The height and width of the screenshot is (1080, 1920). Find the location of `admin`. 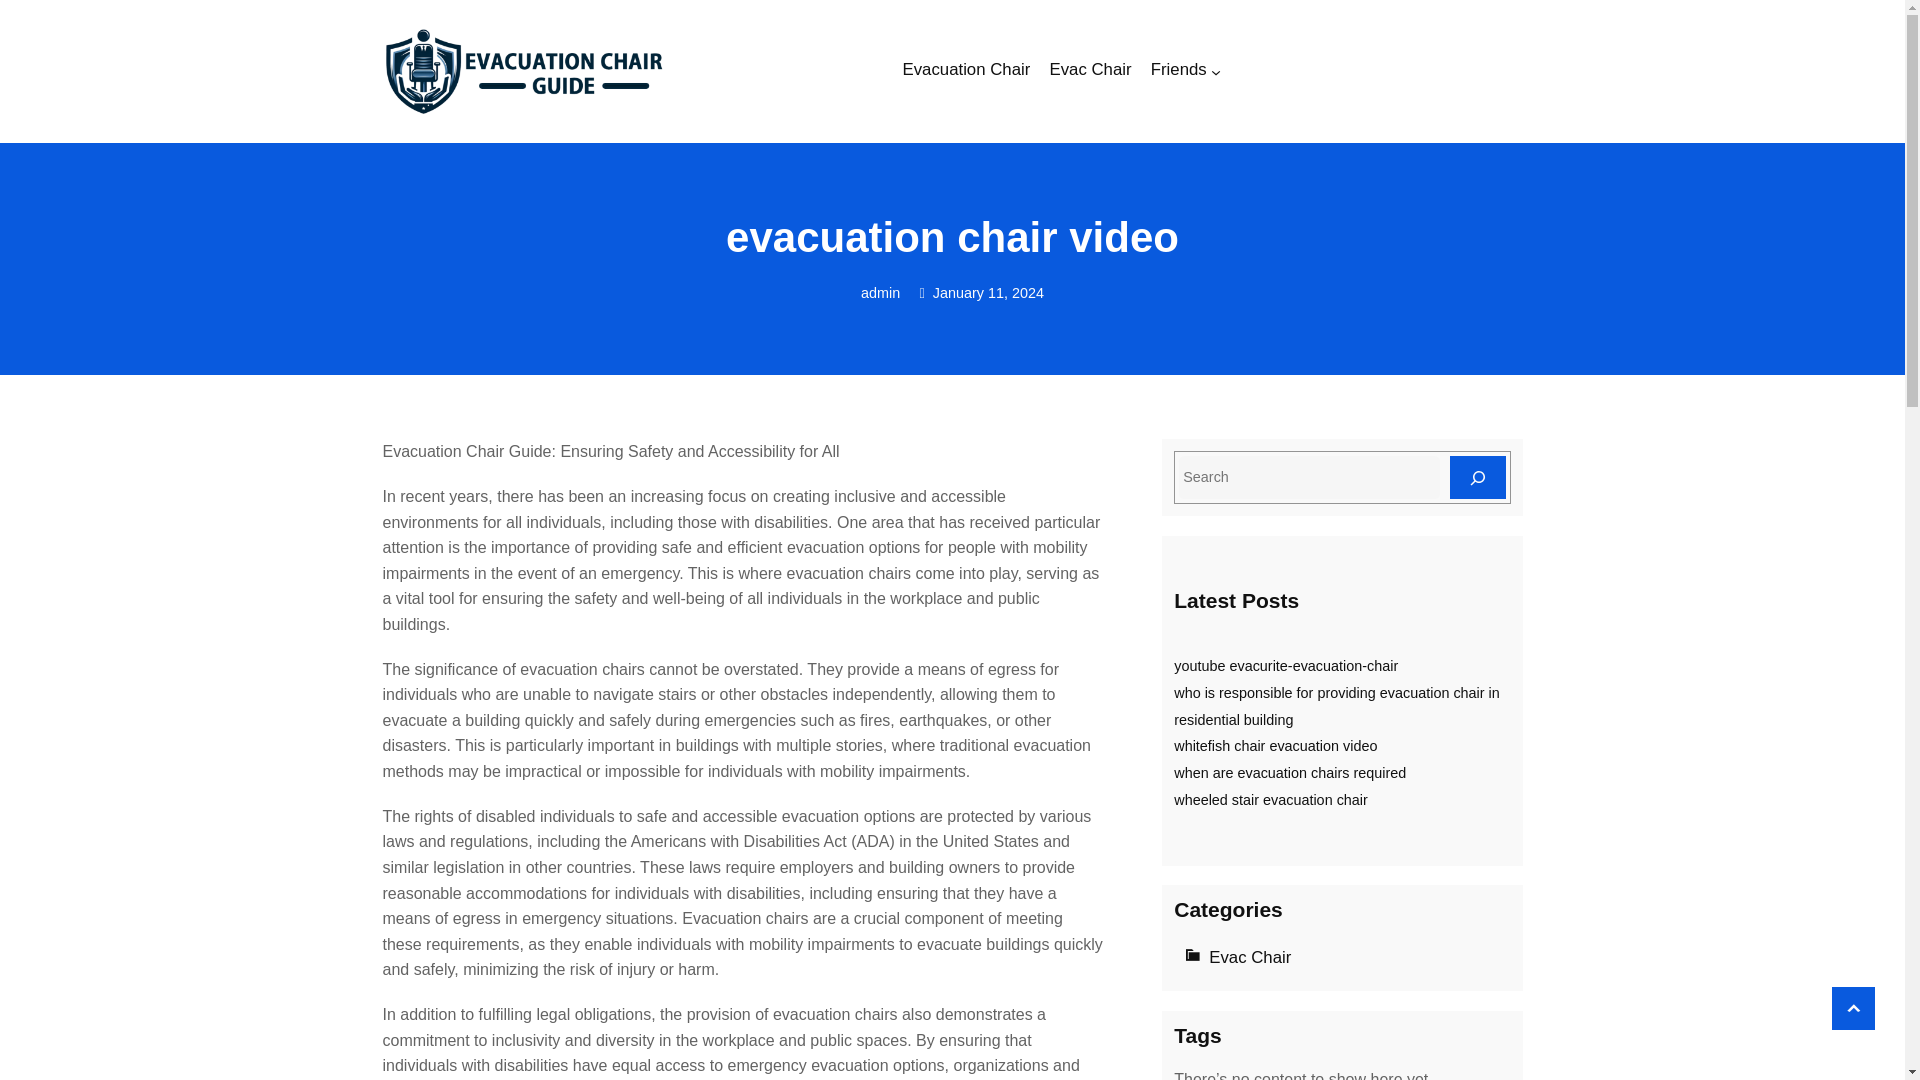

admin is located at coordinates (880, 293).